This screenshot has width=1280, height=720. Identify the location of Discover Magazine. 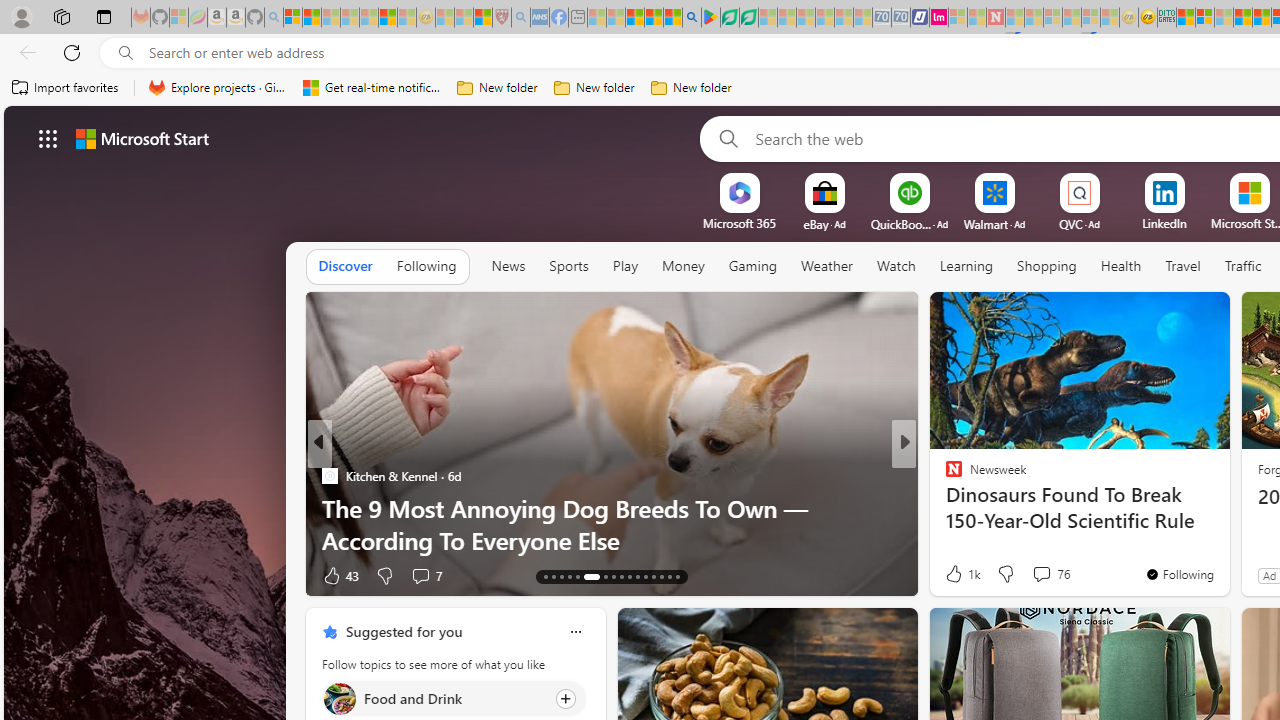
(329, 476).